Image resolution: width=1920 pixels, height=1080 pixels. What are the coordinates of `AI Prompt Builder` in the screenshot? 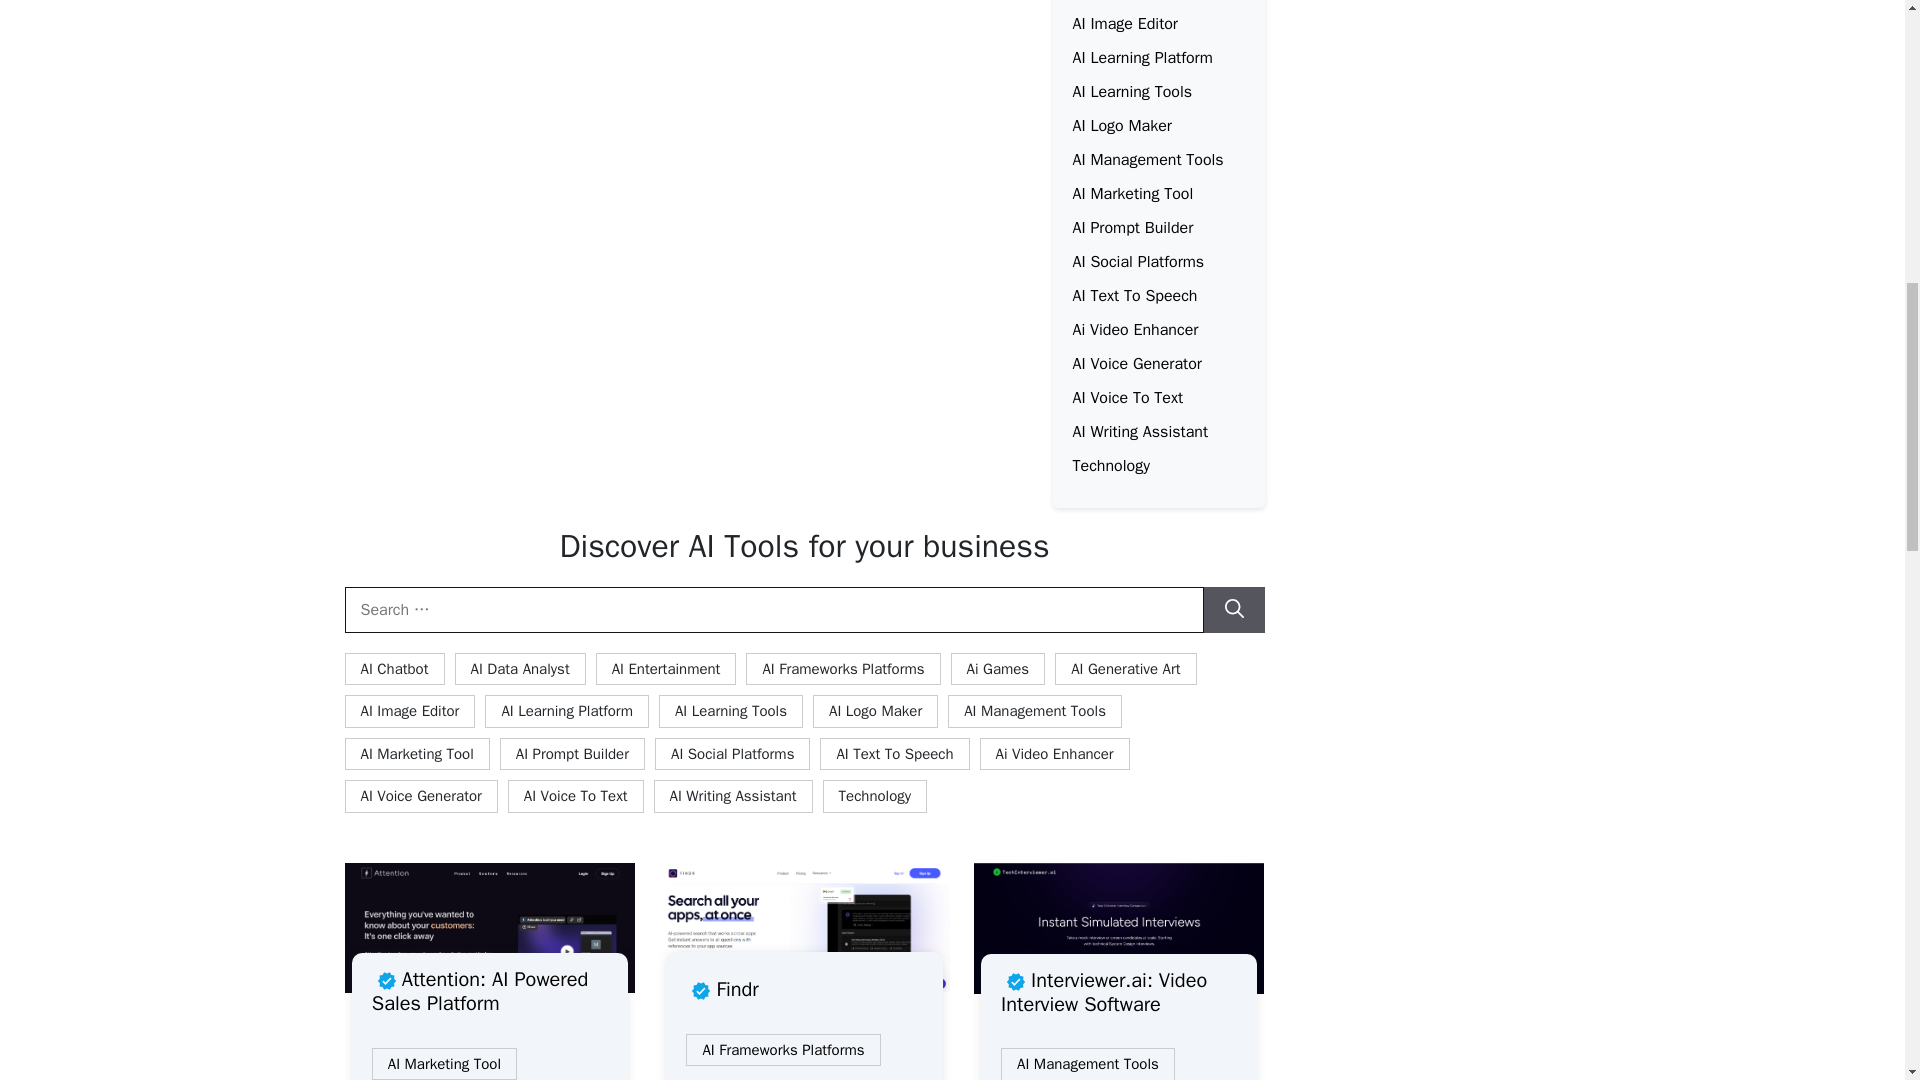 It's located at (1132, 228).